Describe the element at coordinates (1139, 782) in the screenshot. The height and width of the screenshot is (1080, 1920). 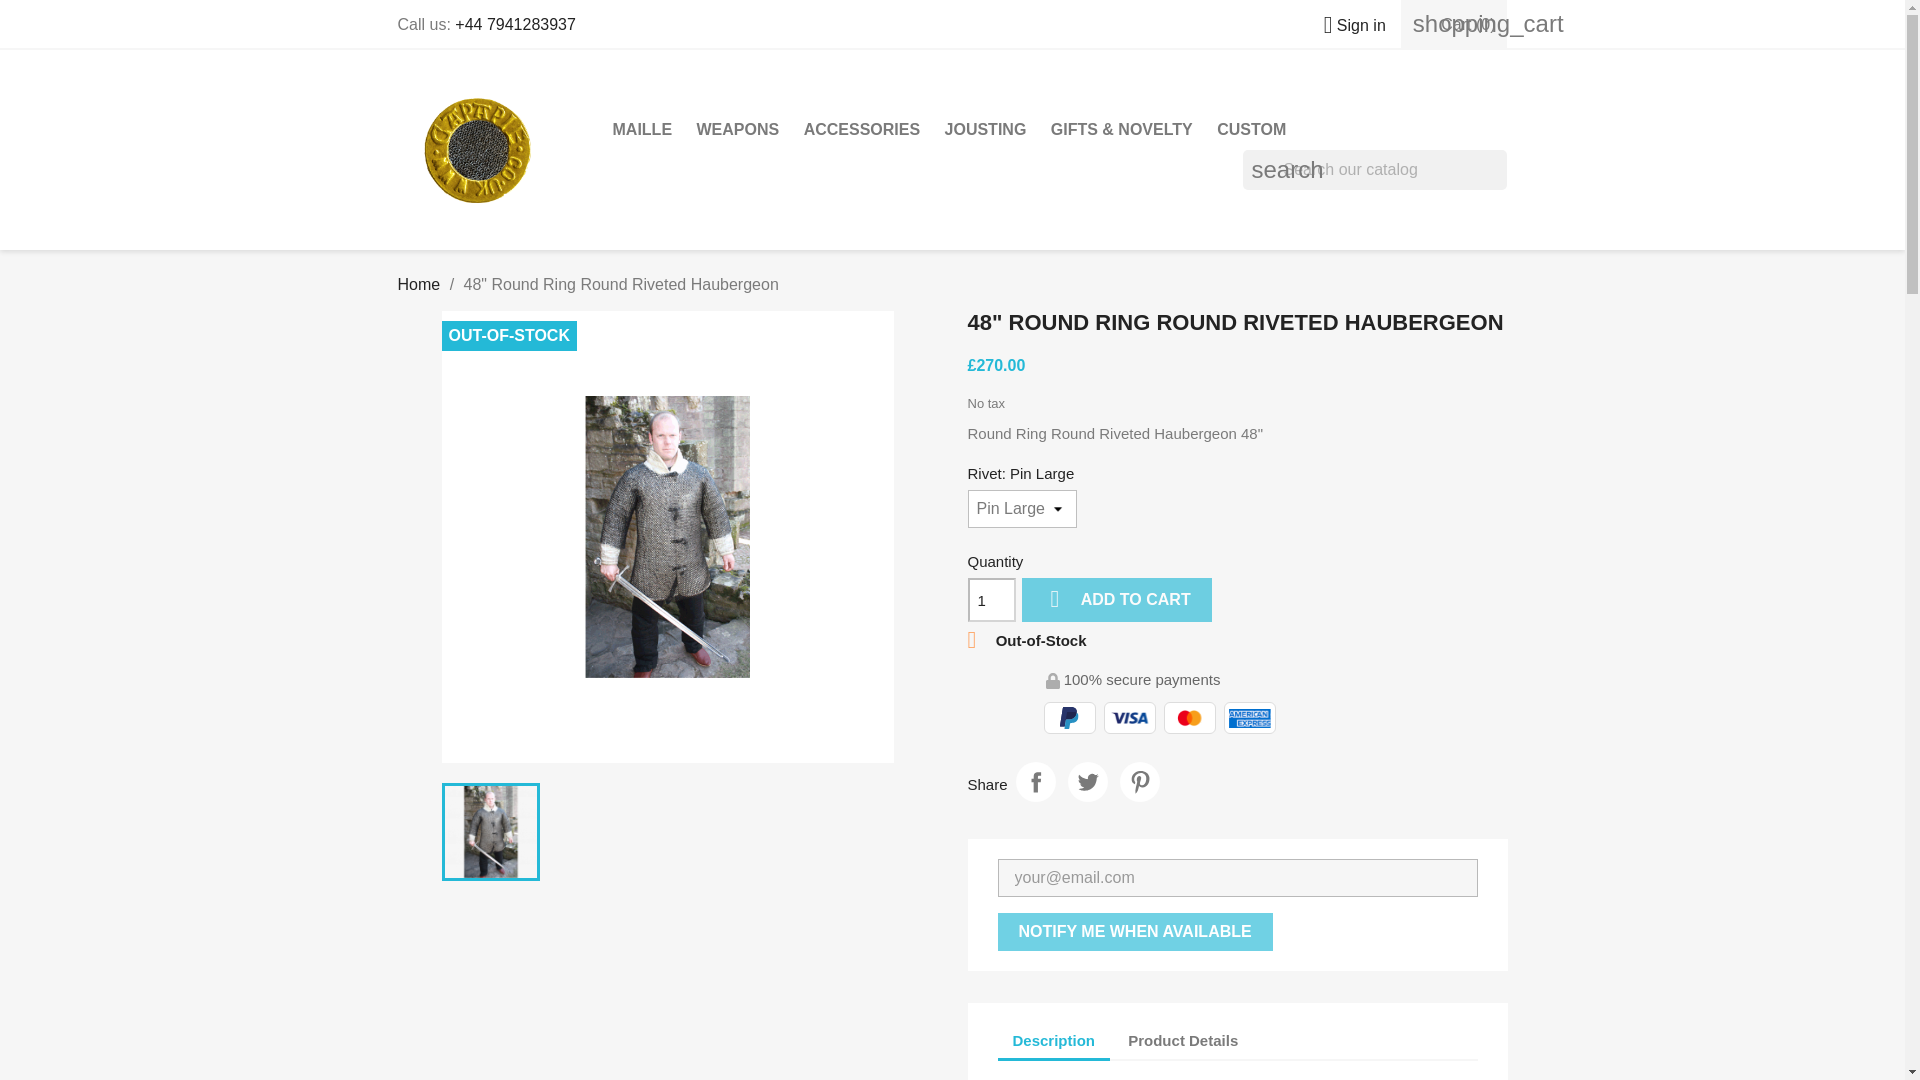
I see `Pinterest` at that location.